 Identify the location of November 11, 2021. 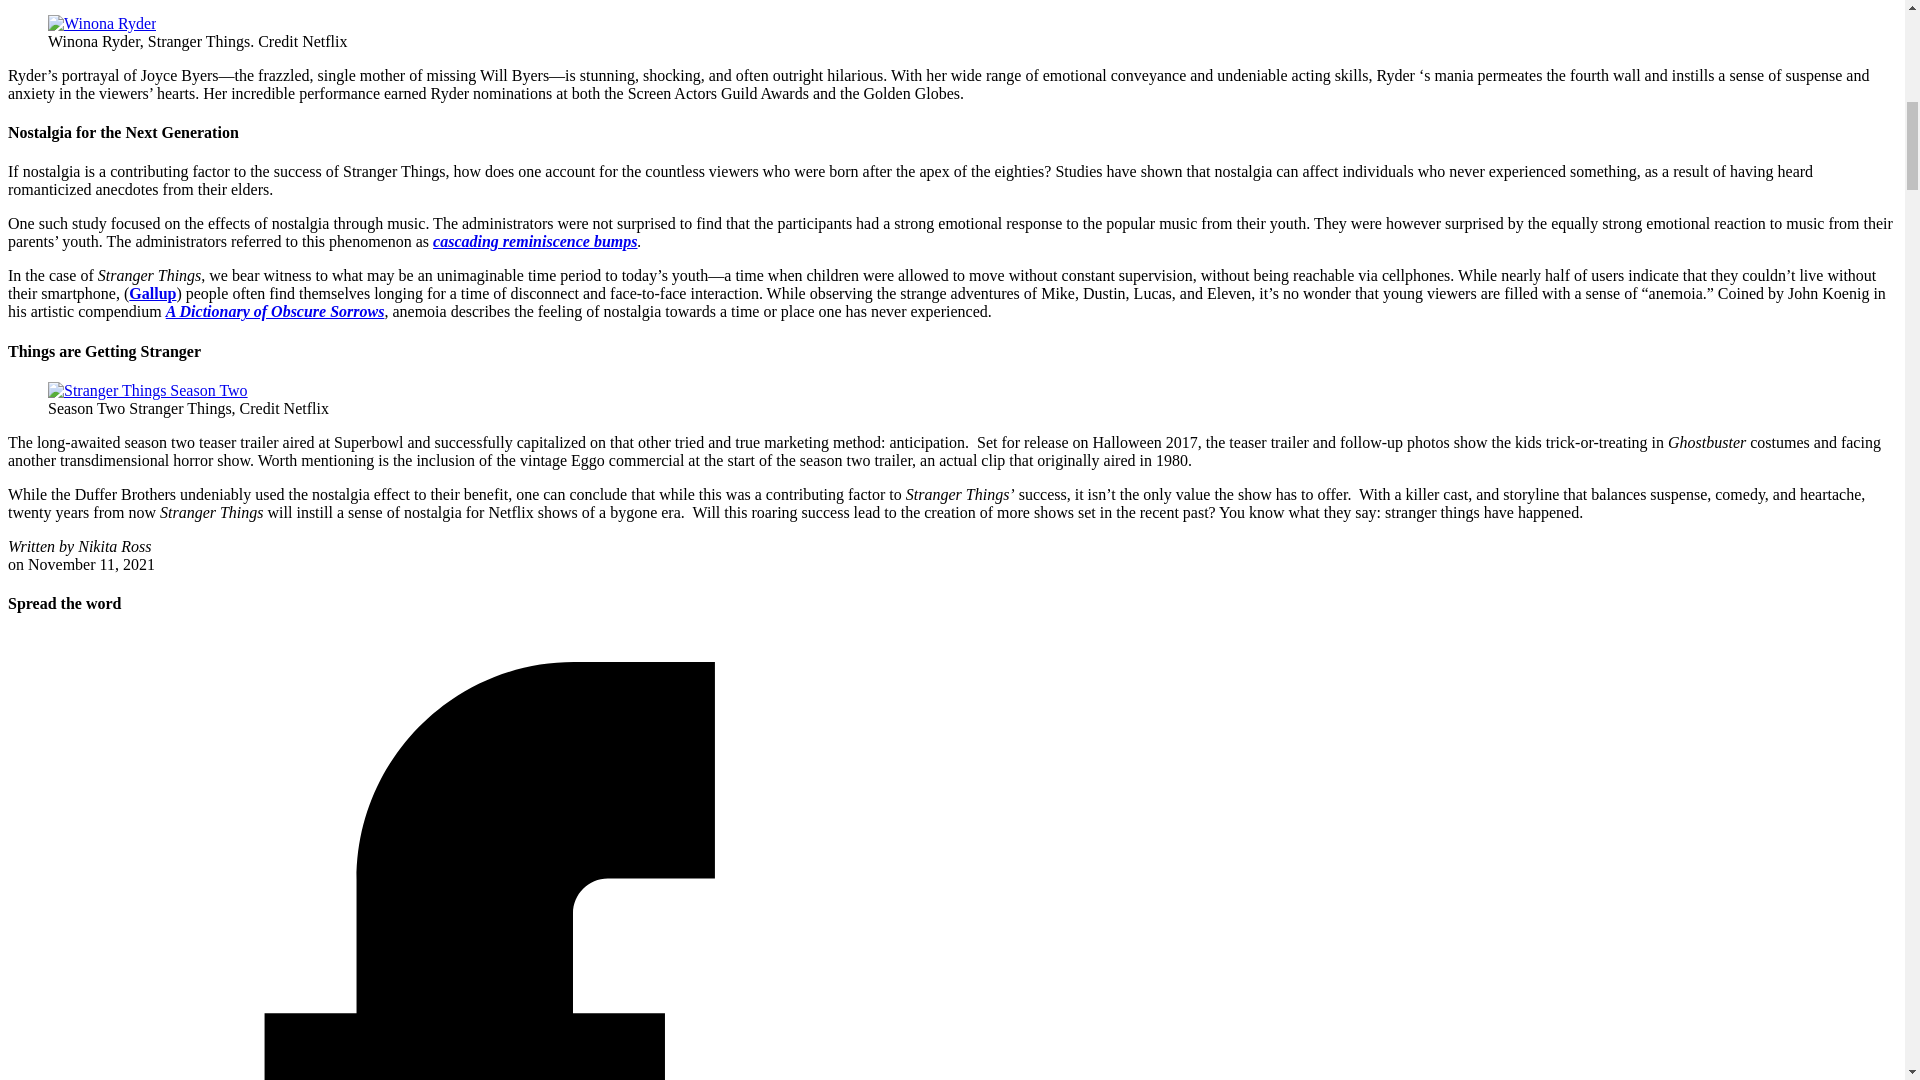
(92, 564).